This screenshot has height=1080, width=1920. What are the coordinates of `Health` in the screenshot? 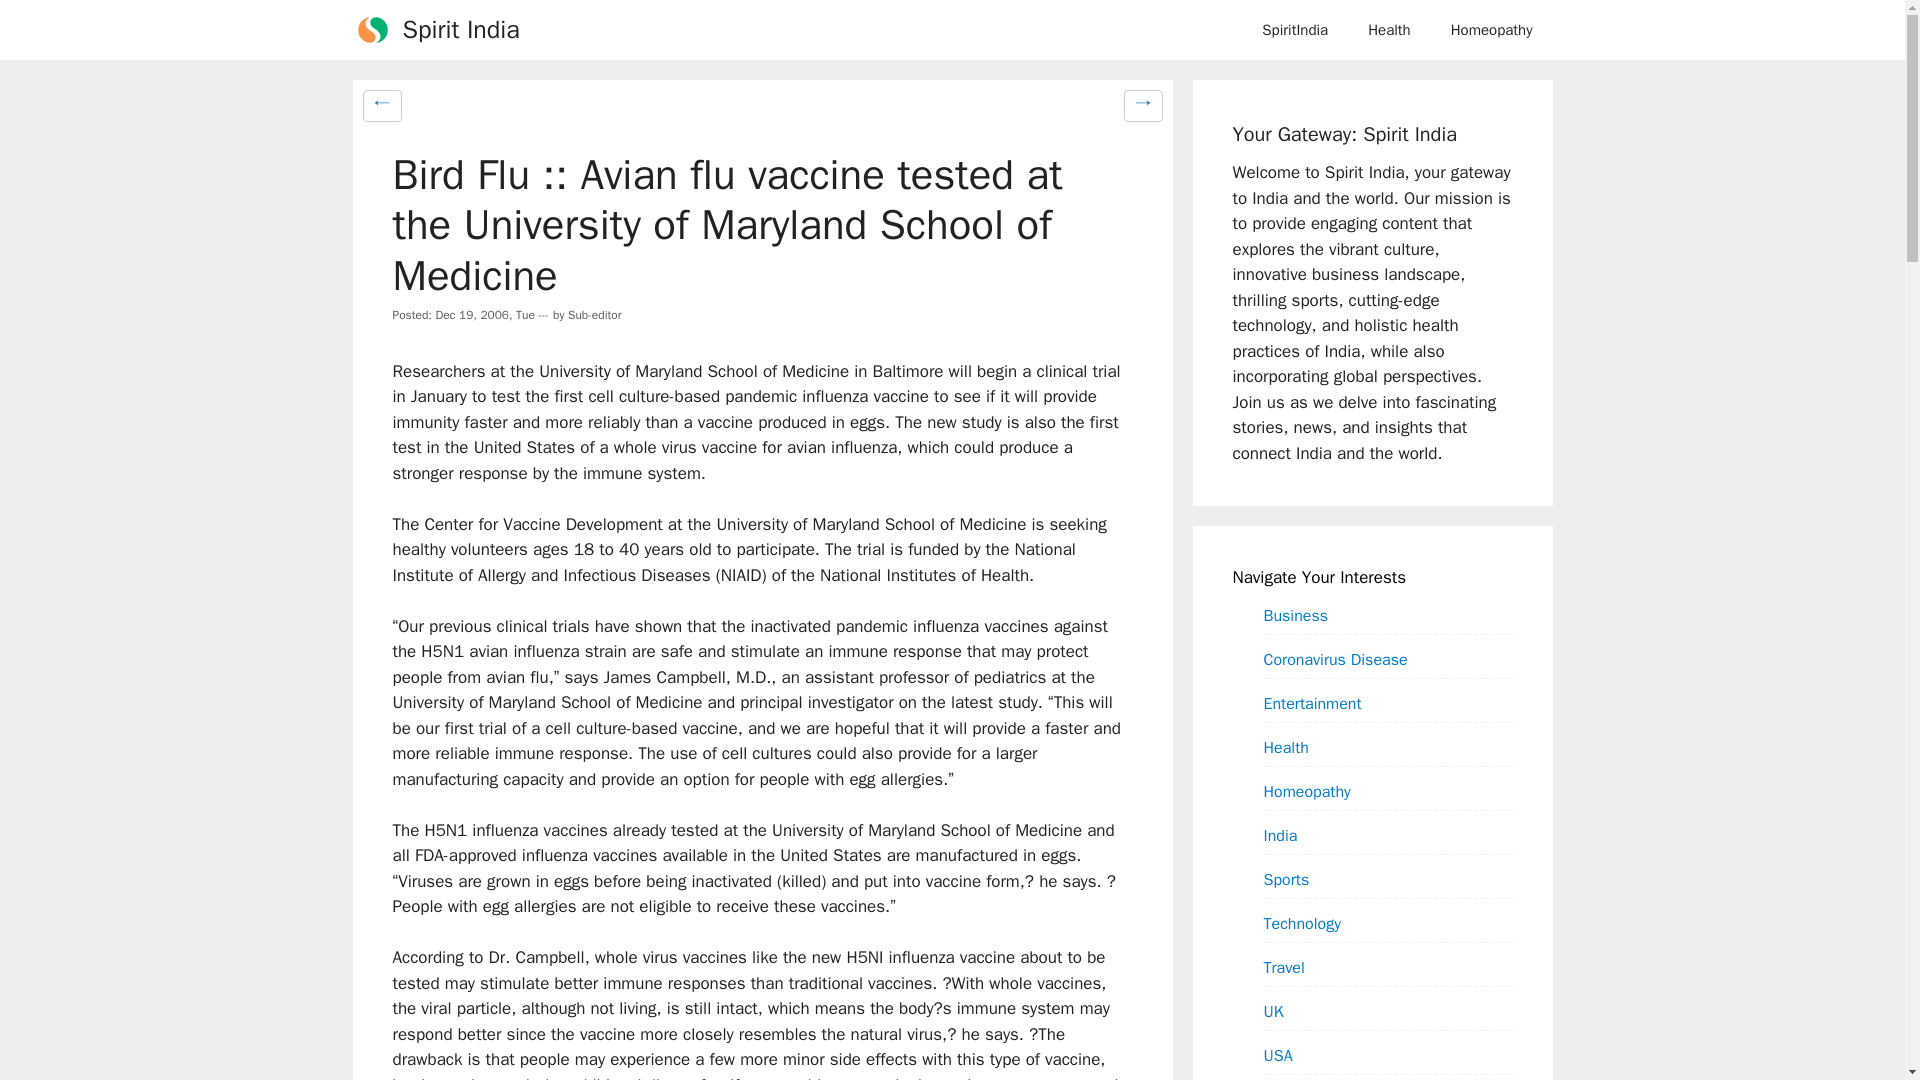 It's located at (1388, 30).